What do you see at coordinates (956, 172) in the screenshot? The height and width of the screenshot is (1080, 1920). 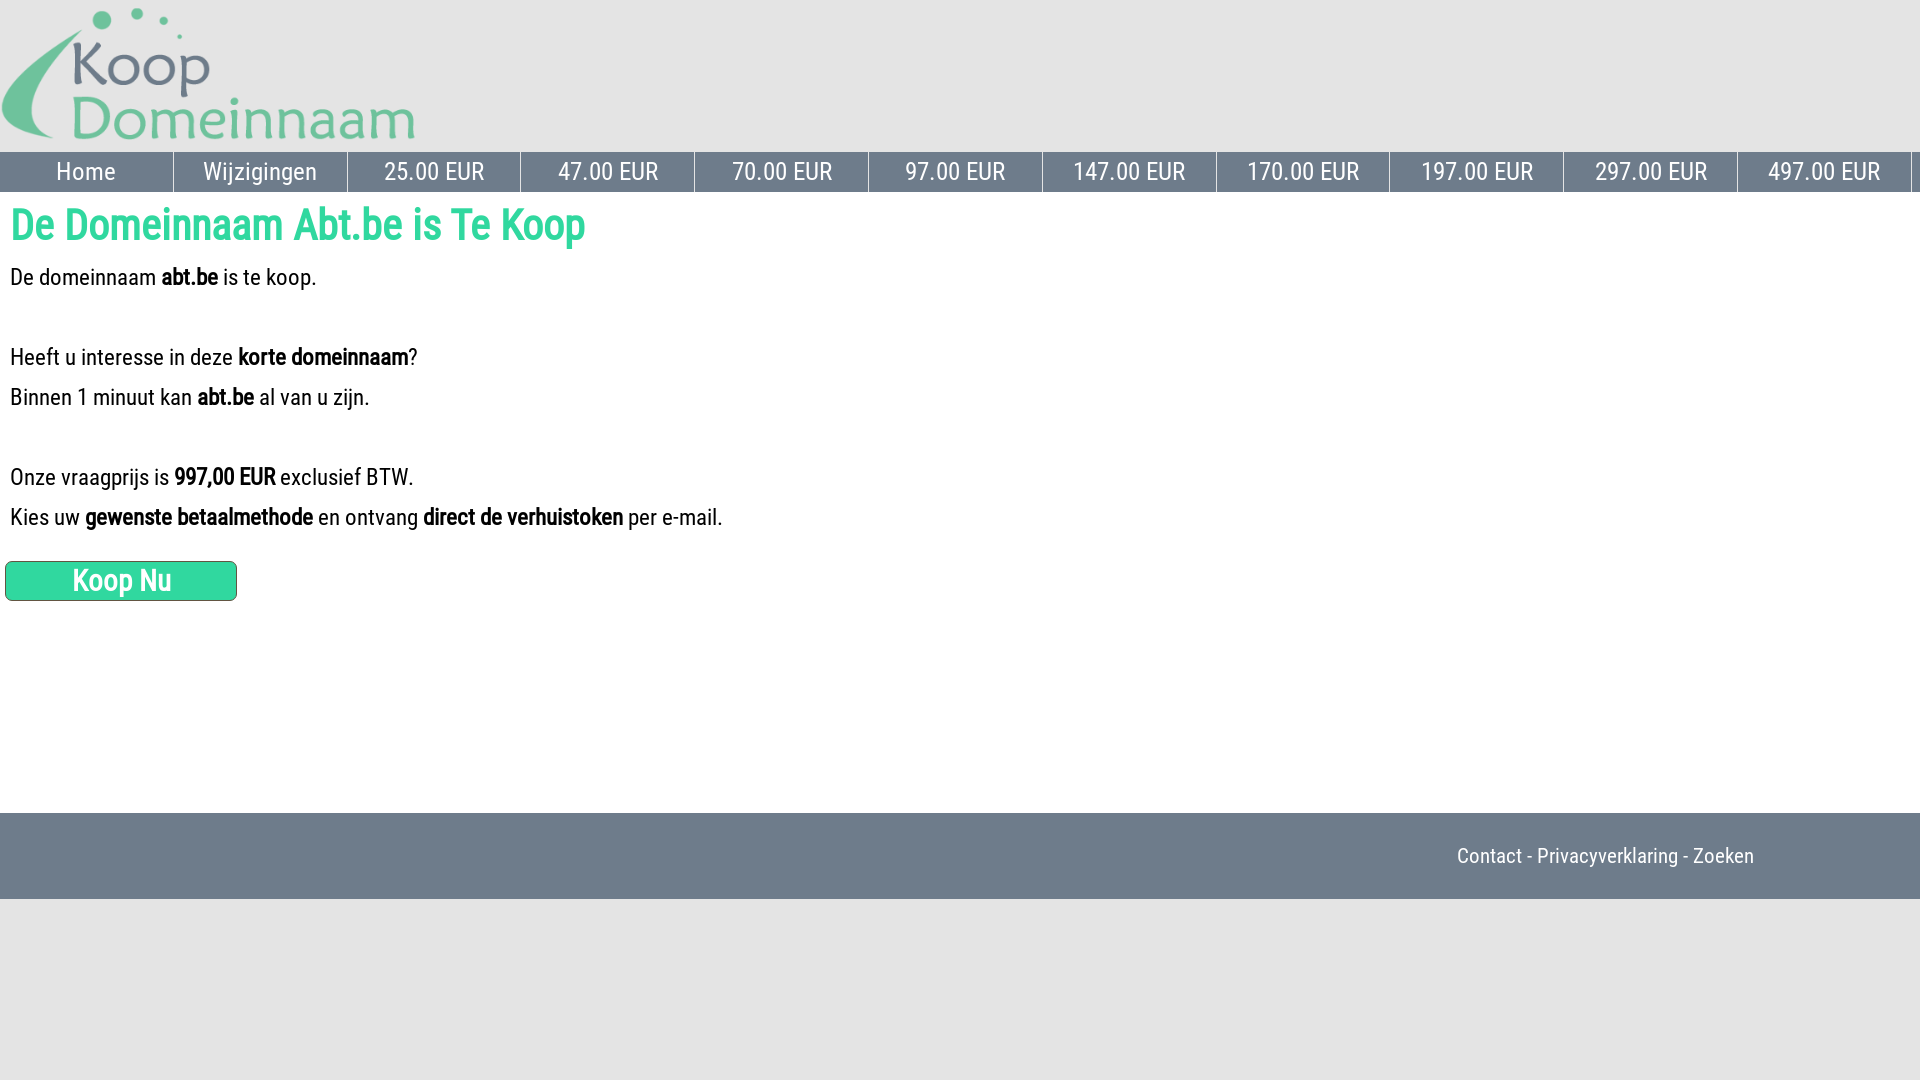 I see `97.00 EUR` at bounding box center [956, 172].